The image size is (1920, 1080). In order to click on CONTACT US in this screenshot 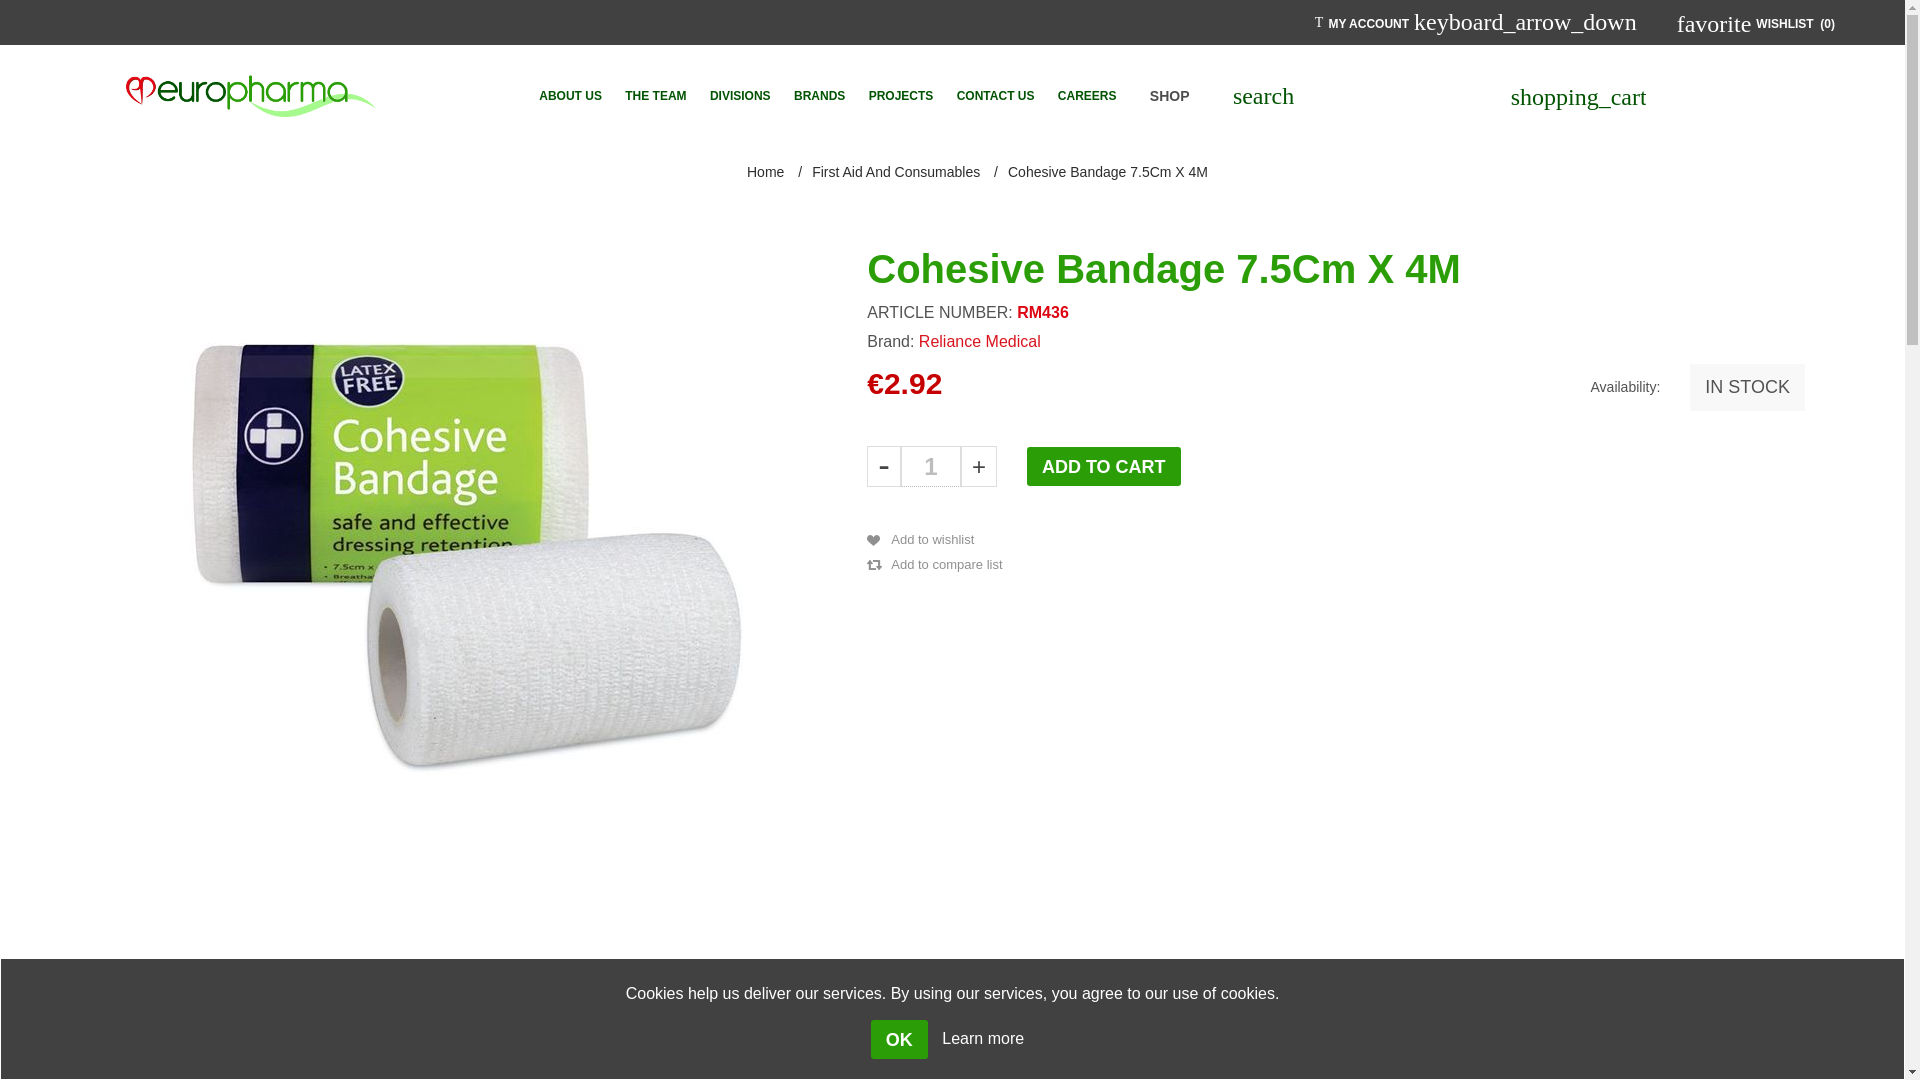, I will do `click(995, 95)`.